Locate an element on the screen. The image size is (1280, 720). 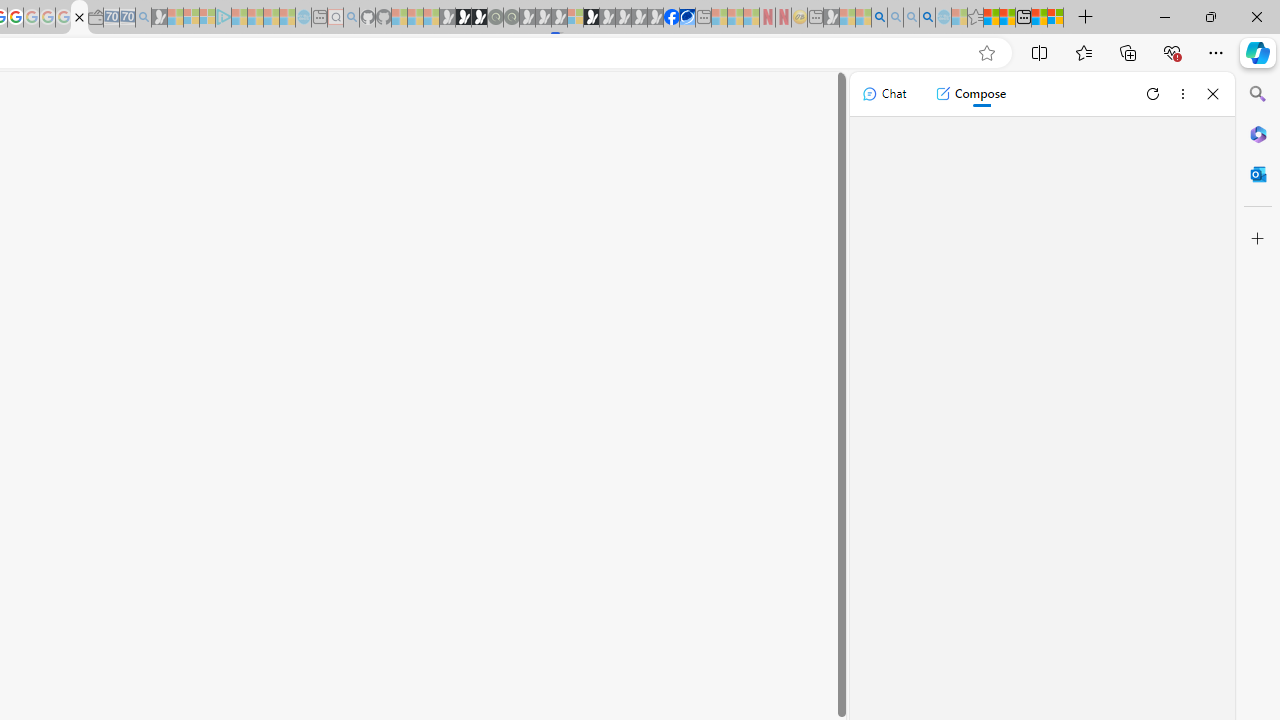
Home | Sky Blue Bikes - Sky Blue Bikes - Sleeping is located at coordinates (303, 18).